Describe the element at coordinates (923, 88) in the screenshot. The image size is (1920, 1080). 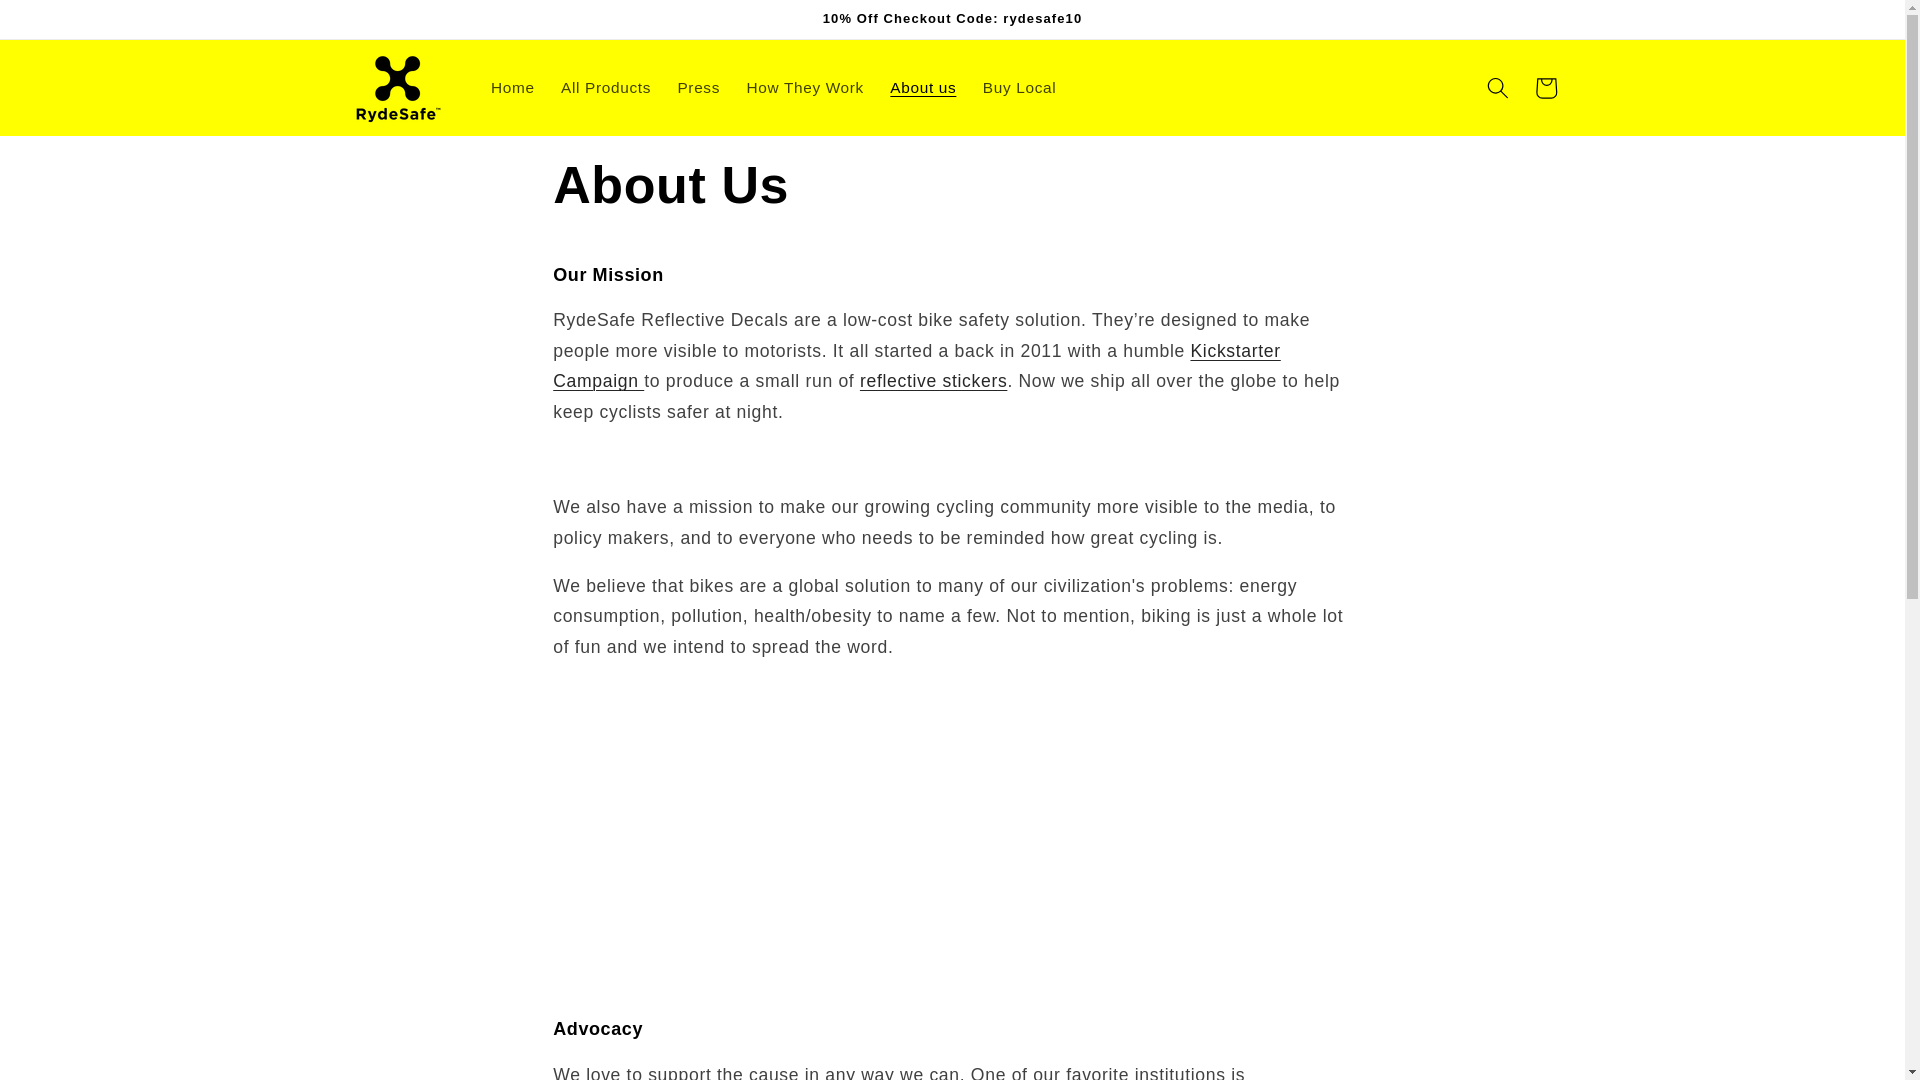
I see `About us` at that location.